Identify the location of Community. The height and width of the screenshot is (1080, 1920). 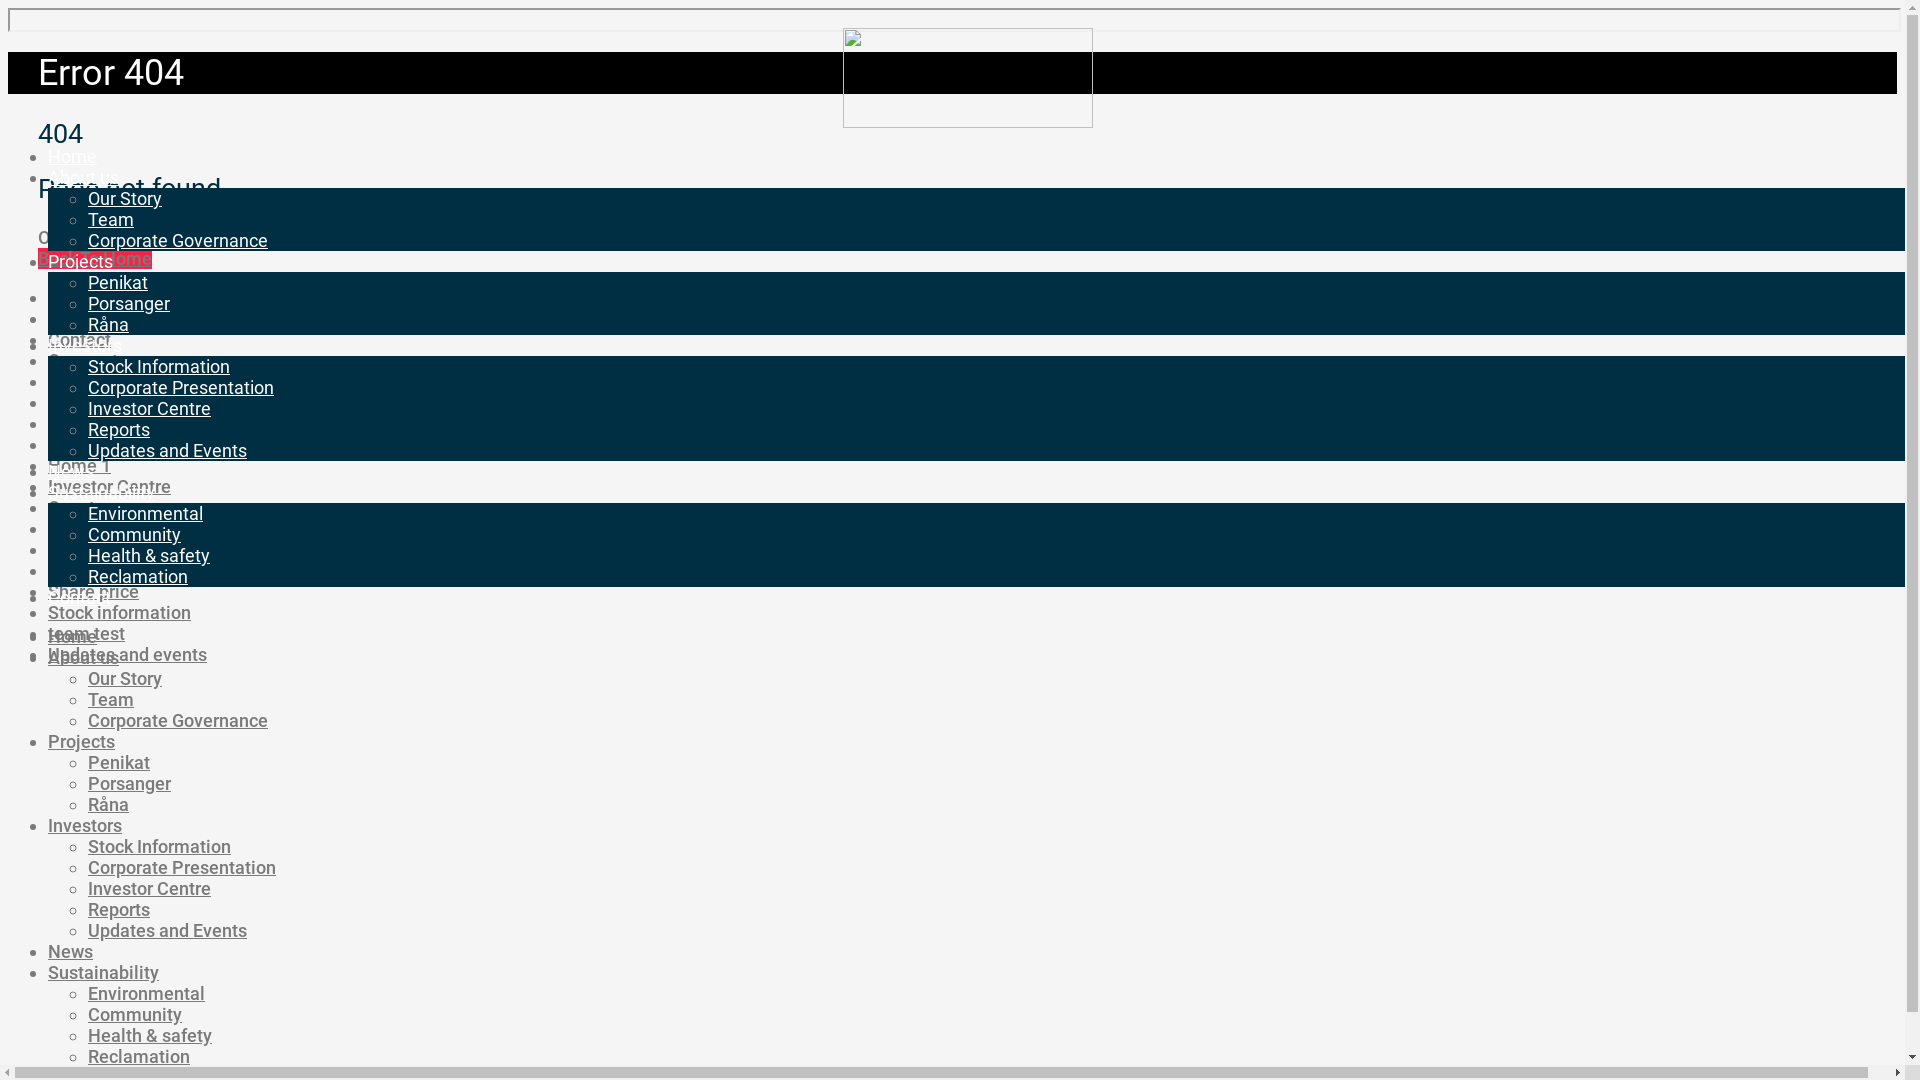
(135, 1014).